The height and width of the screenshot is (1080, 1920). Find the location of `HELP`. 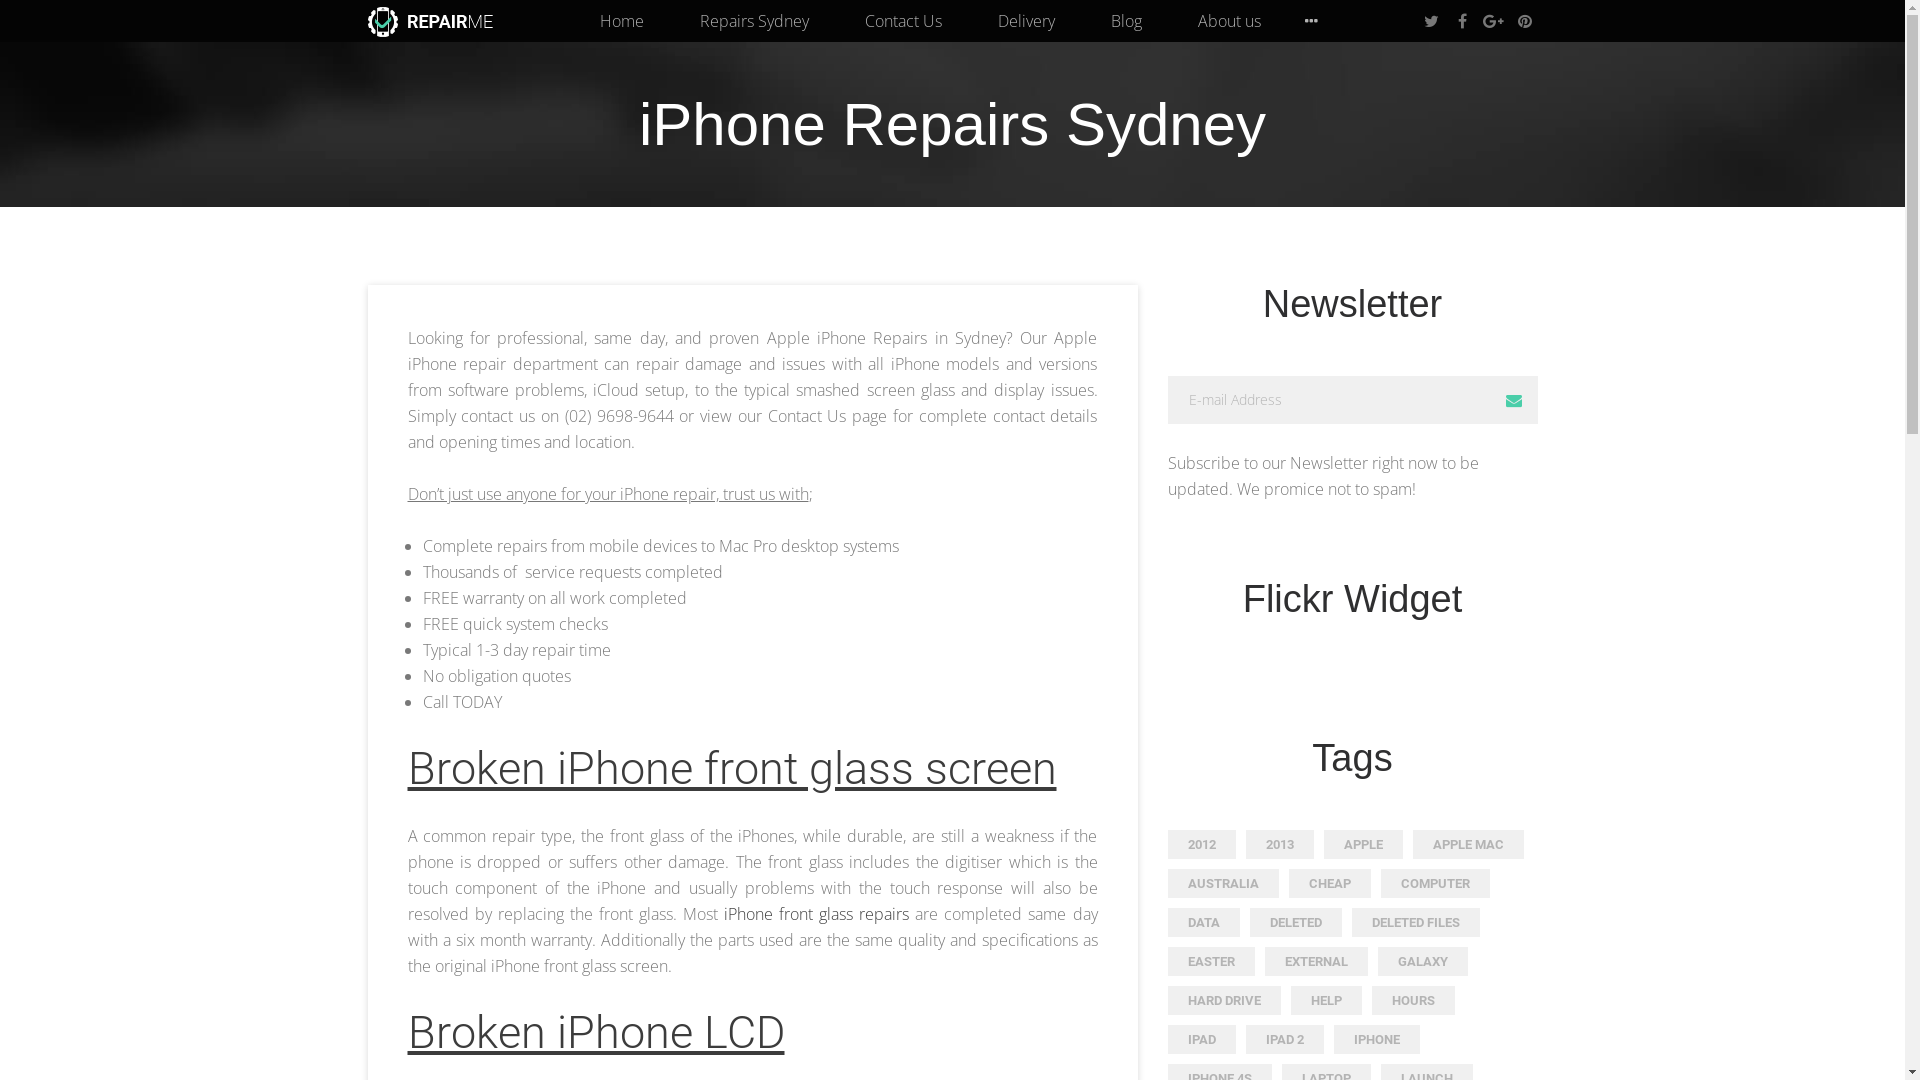

HELP is located at coordinates (1326, 1000).